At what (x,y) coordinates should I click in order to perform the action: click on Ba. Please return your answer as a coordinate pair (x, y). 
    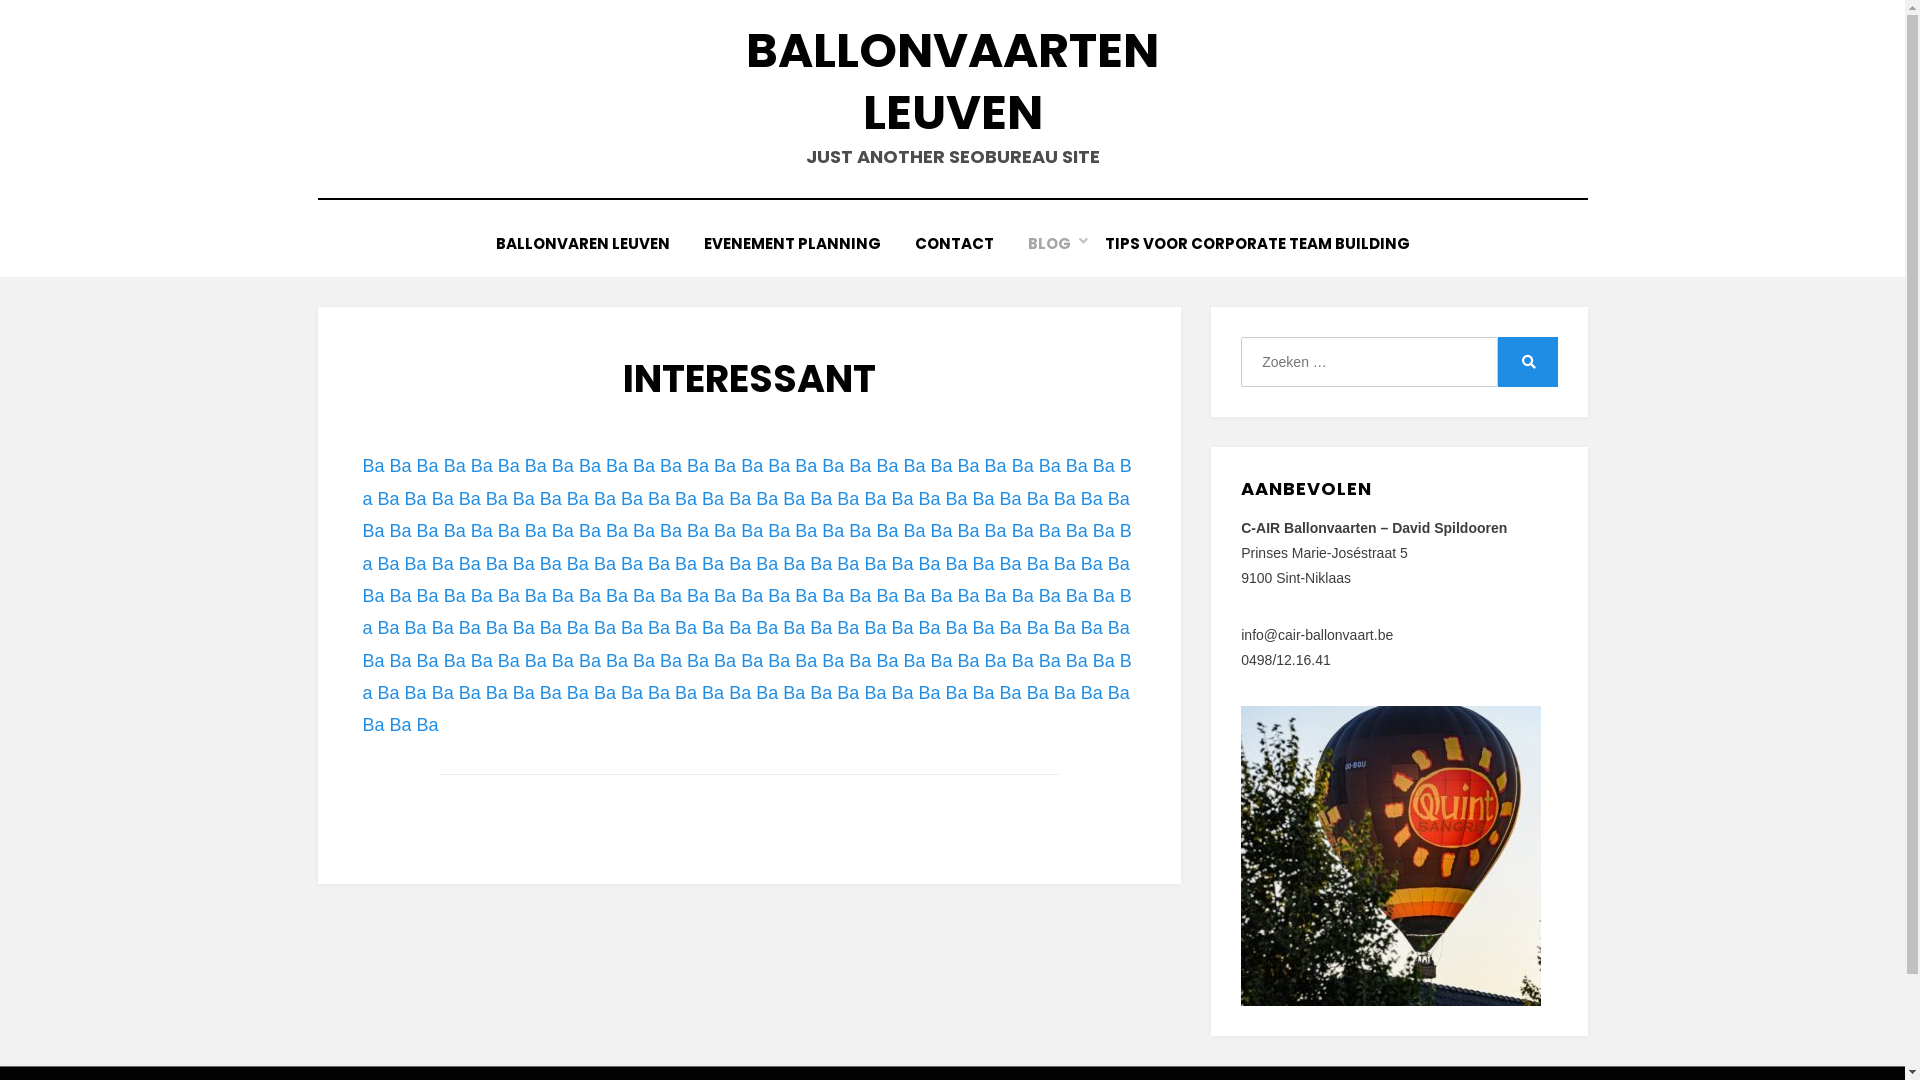
    Looking at the image, I should click on (1077, 466).